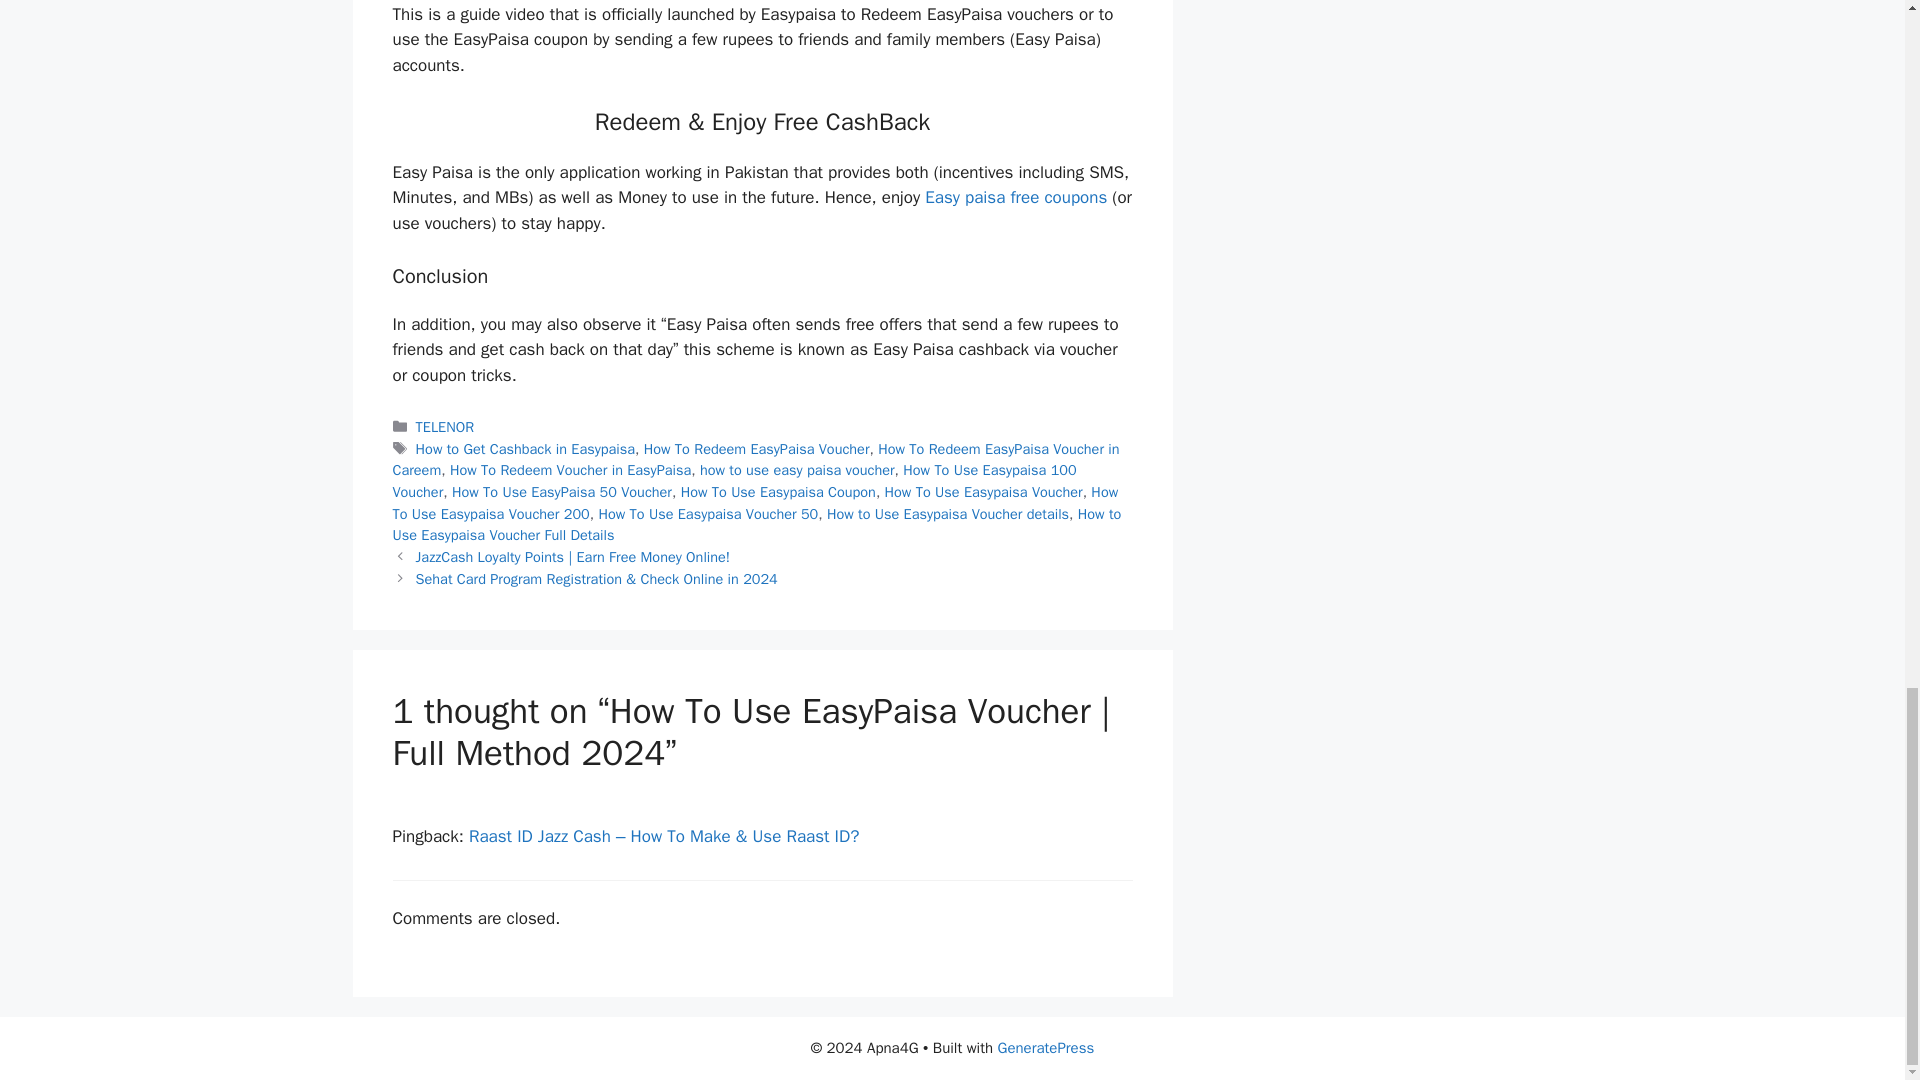 Image resolution: width=1920 pixels, height=1080 pixels. Describe the element at coordinates (756, 525) in the screenshot. I see `How to Use Easypaisa Voucher Full Details` at that location.